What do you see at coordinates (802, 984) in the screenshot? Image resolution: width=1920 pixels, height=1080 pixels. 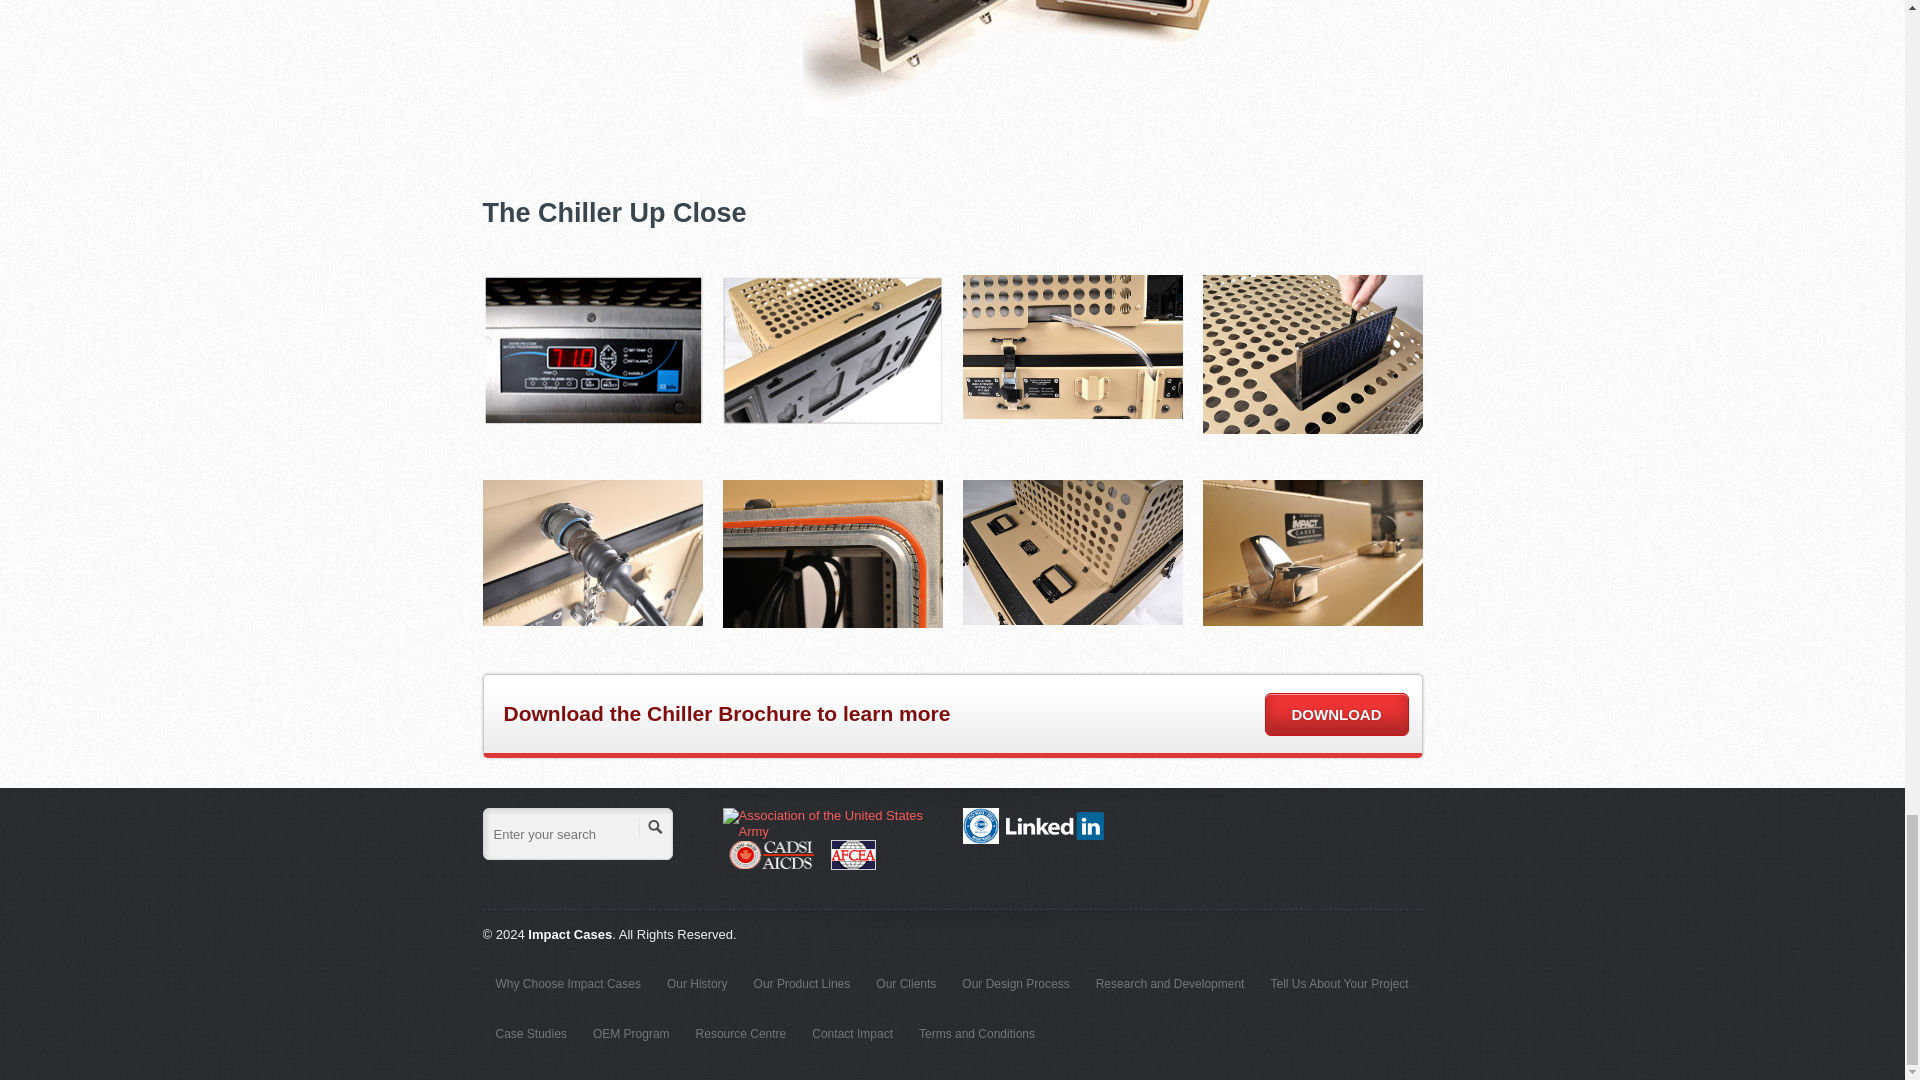 I see `Our Product Lines` at bounding box center [802, 984].